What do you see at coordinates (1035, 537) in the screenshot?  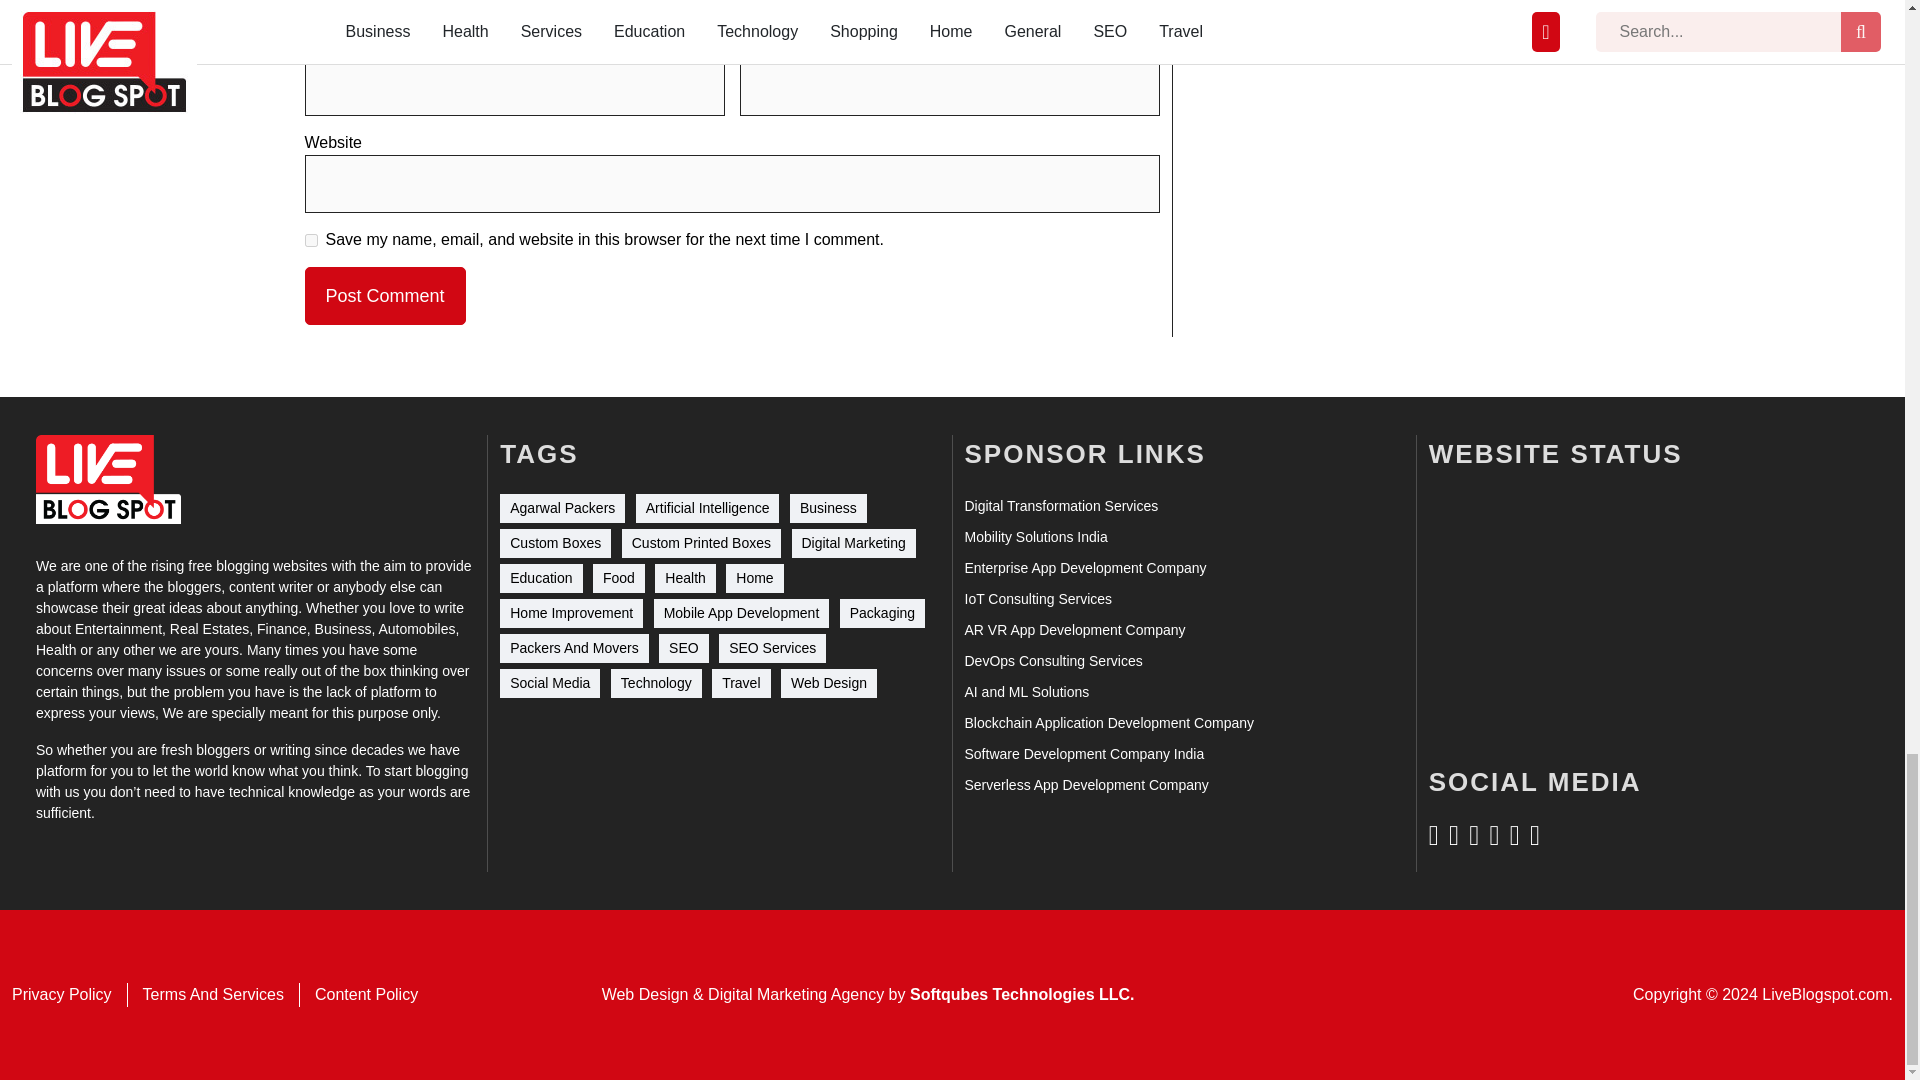 I see `Mobility Solutions India` at bounding box center [1035, 537].